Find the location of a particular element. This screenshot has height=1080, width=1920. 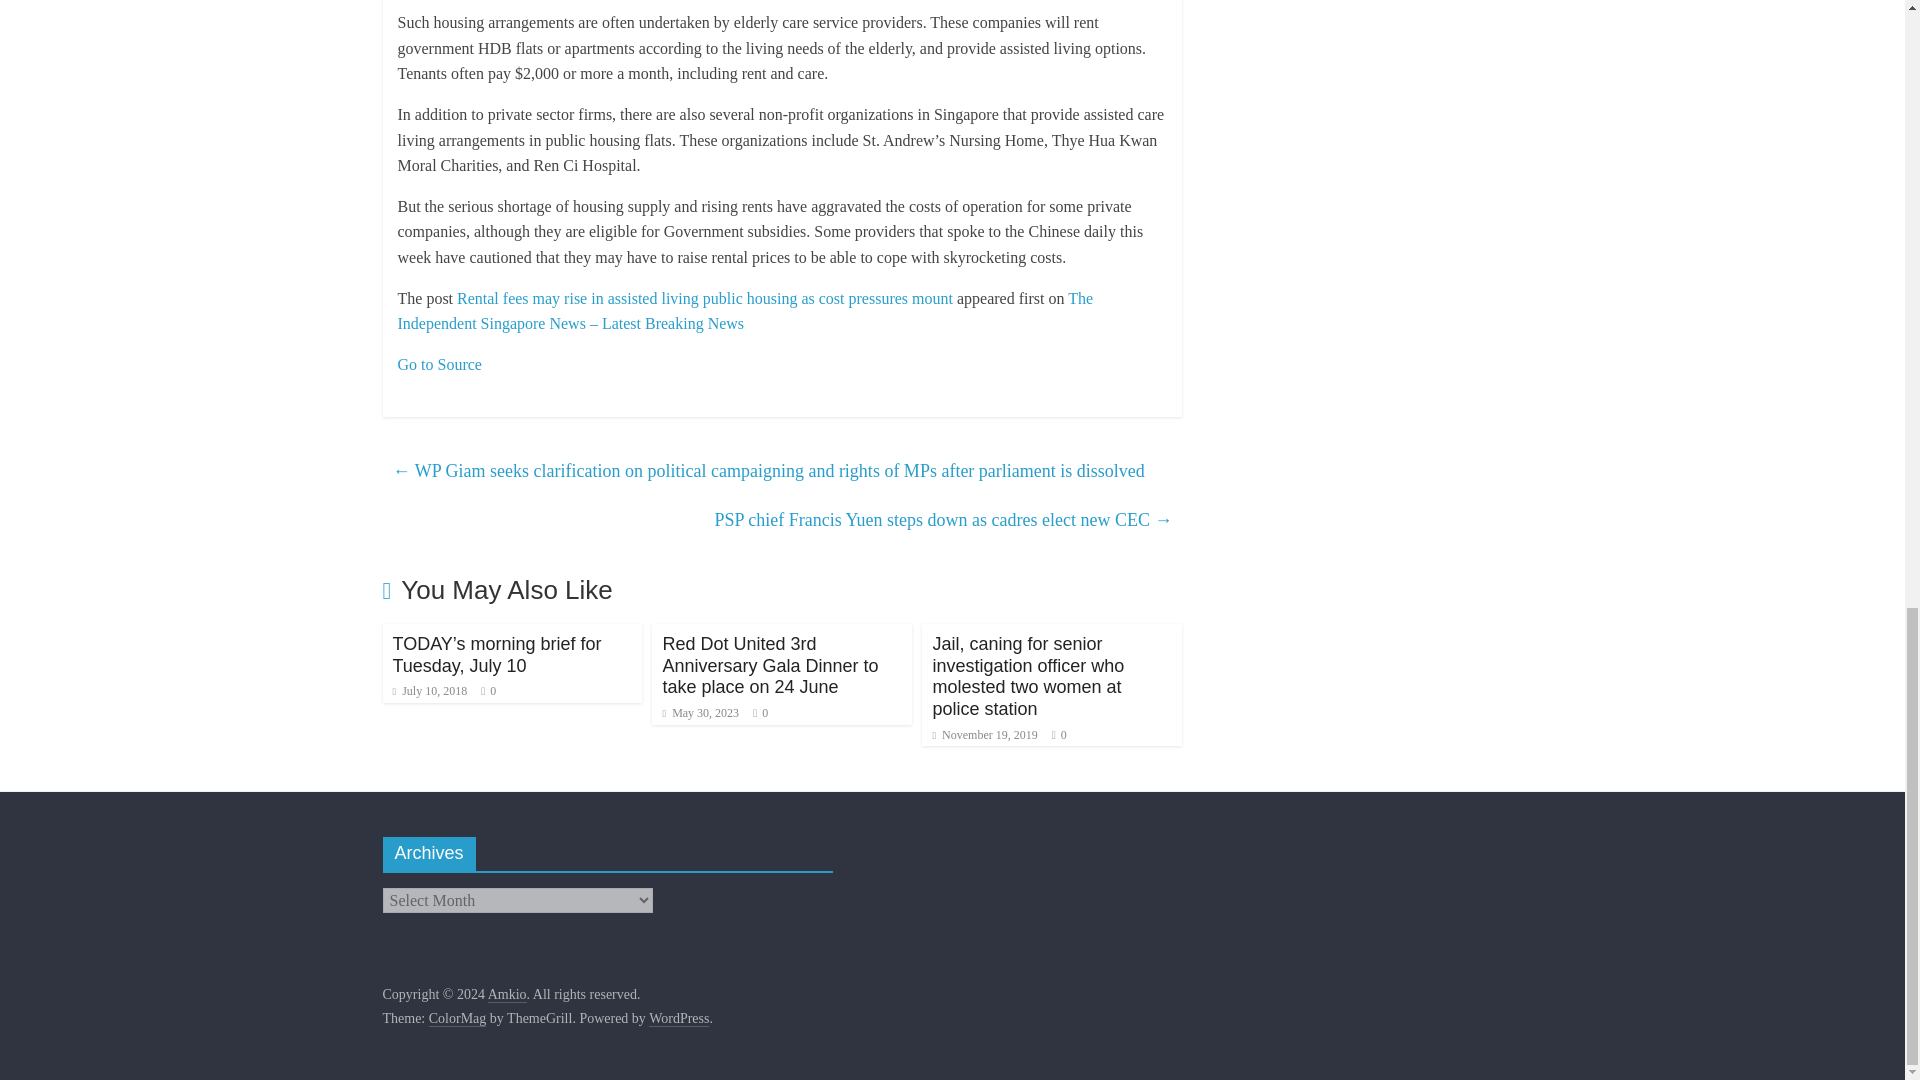

July 10, 2018 is located at coordinates (428, 690).